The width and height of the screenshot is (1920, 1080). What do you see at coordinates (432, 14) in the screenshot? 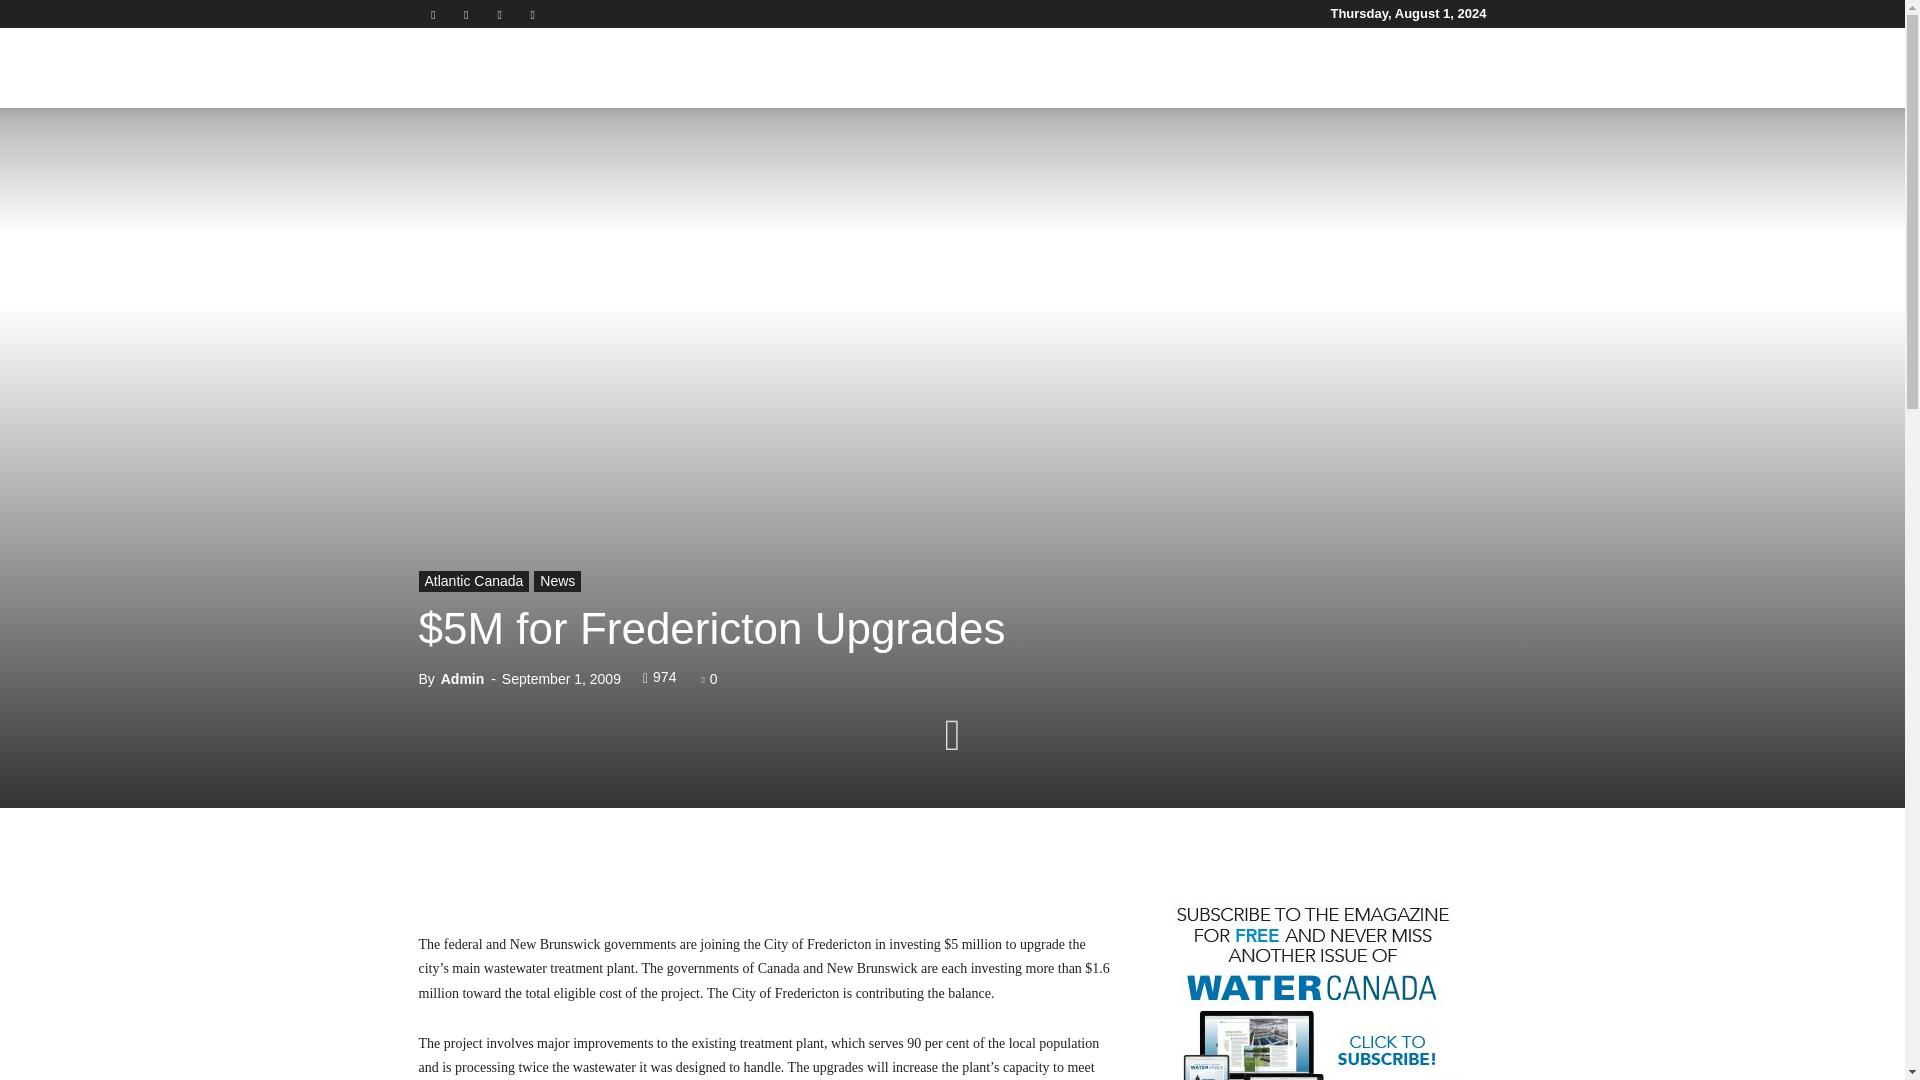
I see `Facebook` at bounding box center [432, 14].